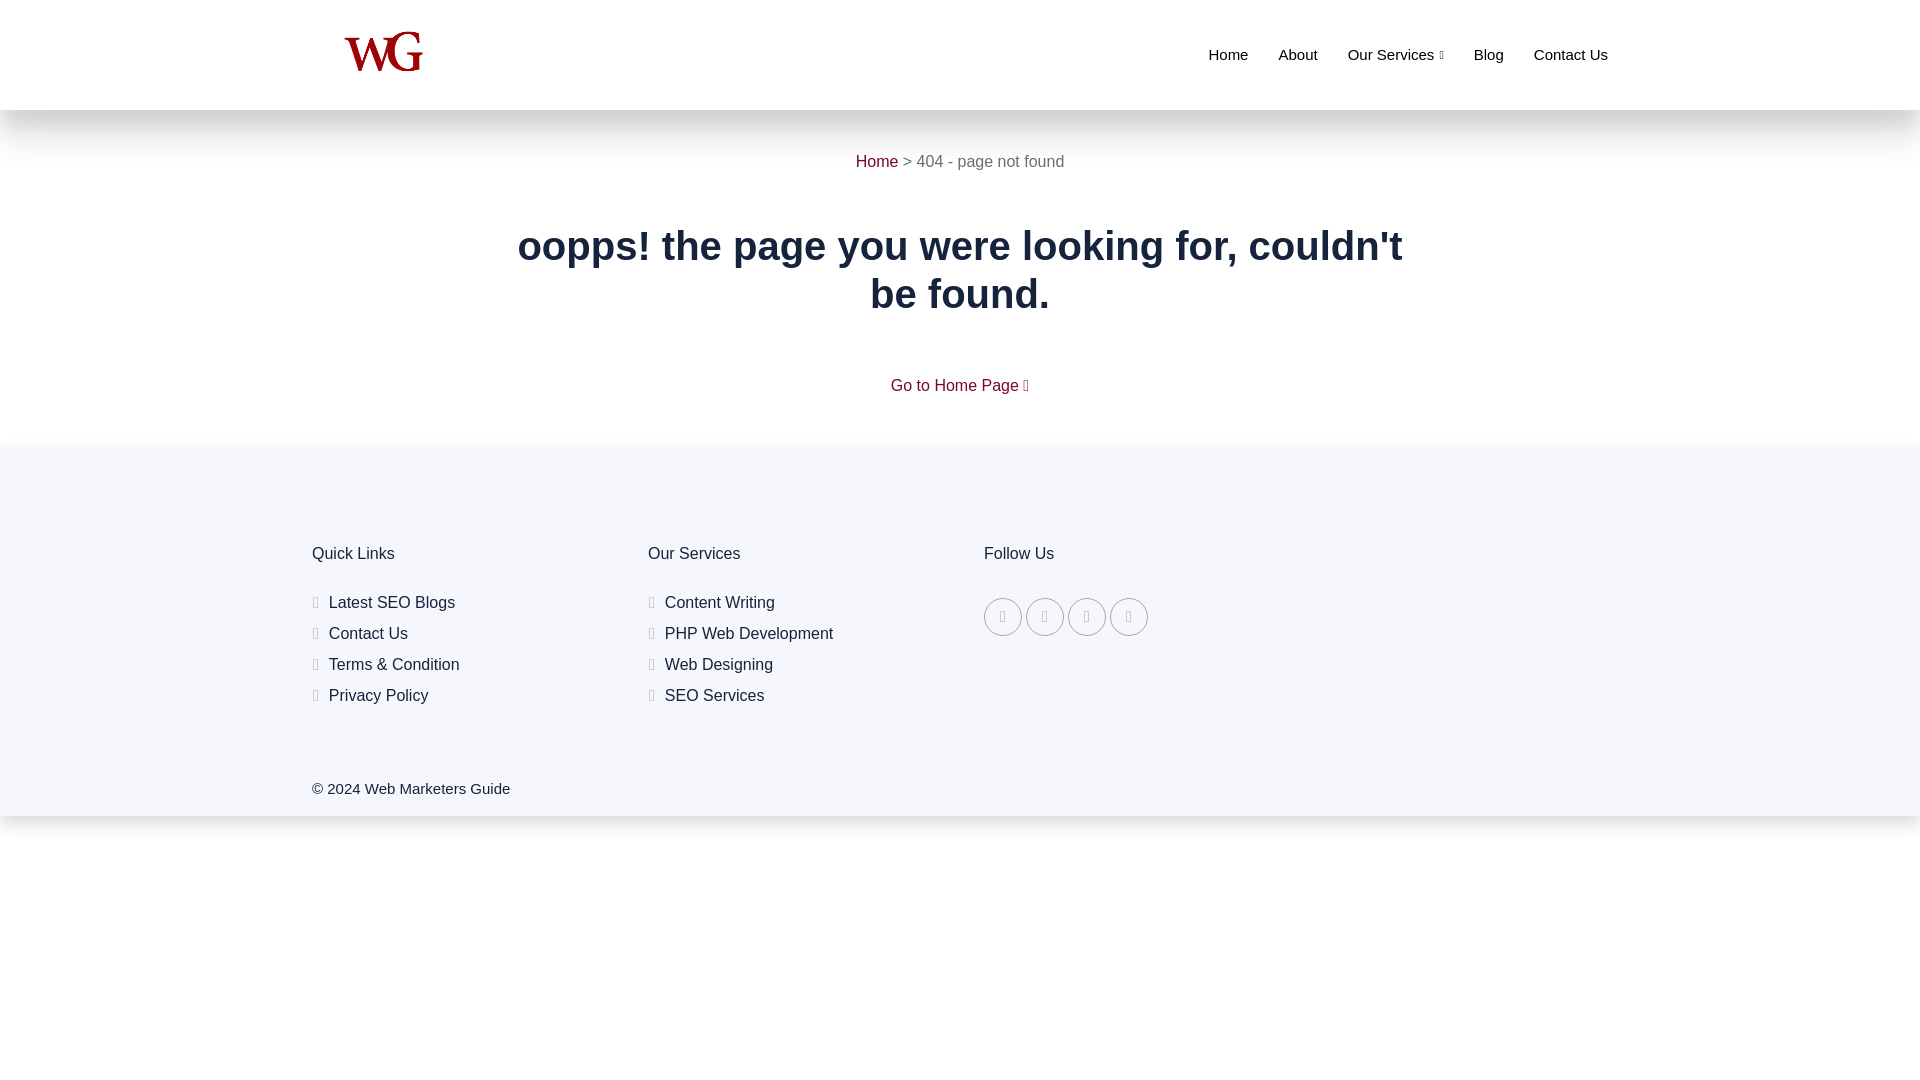 This screenshot has height=1080, width=1920. What do you see at coordinates (792, 634) in the screenshot?
I see `PHP Web Development` at bounding box center [792, 634].